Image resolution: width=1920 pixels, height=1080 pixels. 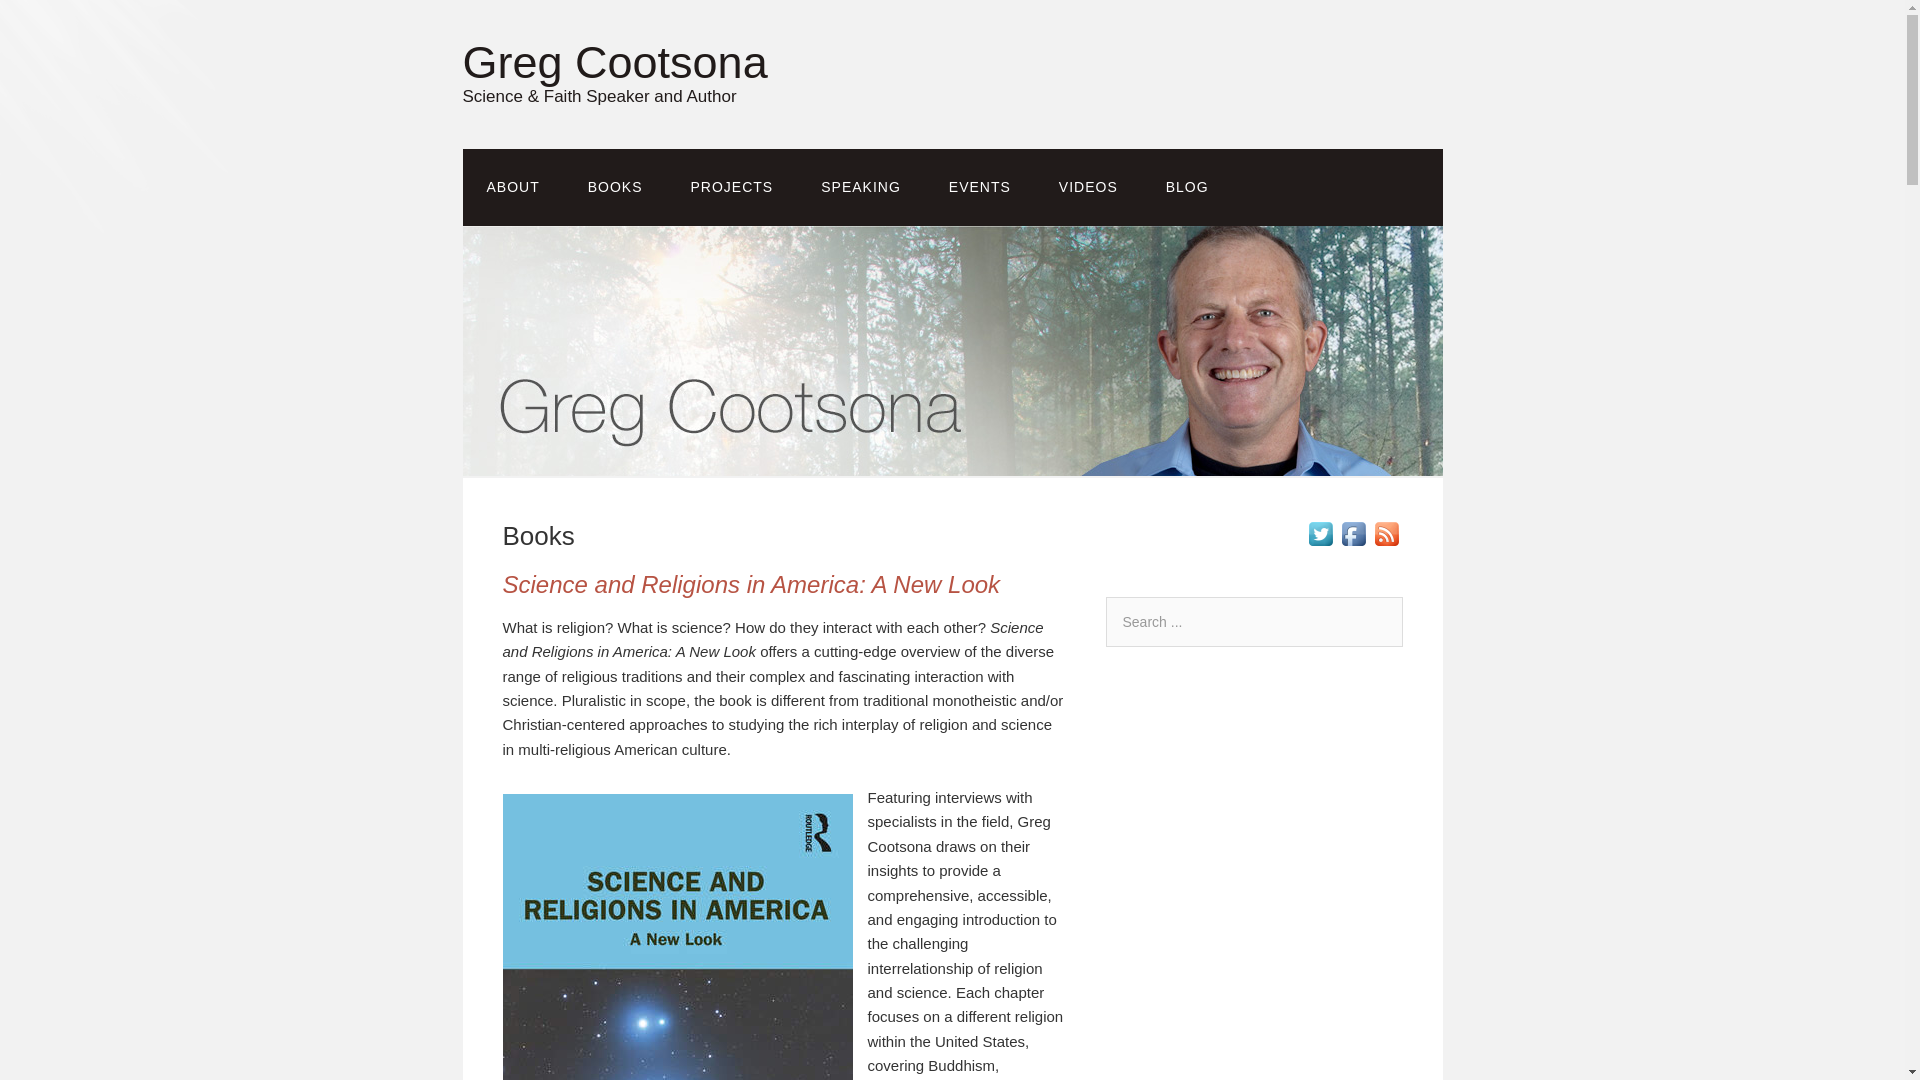 I want to click on ABOUT, so click(x=512, y=187).